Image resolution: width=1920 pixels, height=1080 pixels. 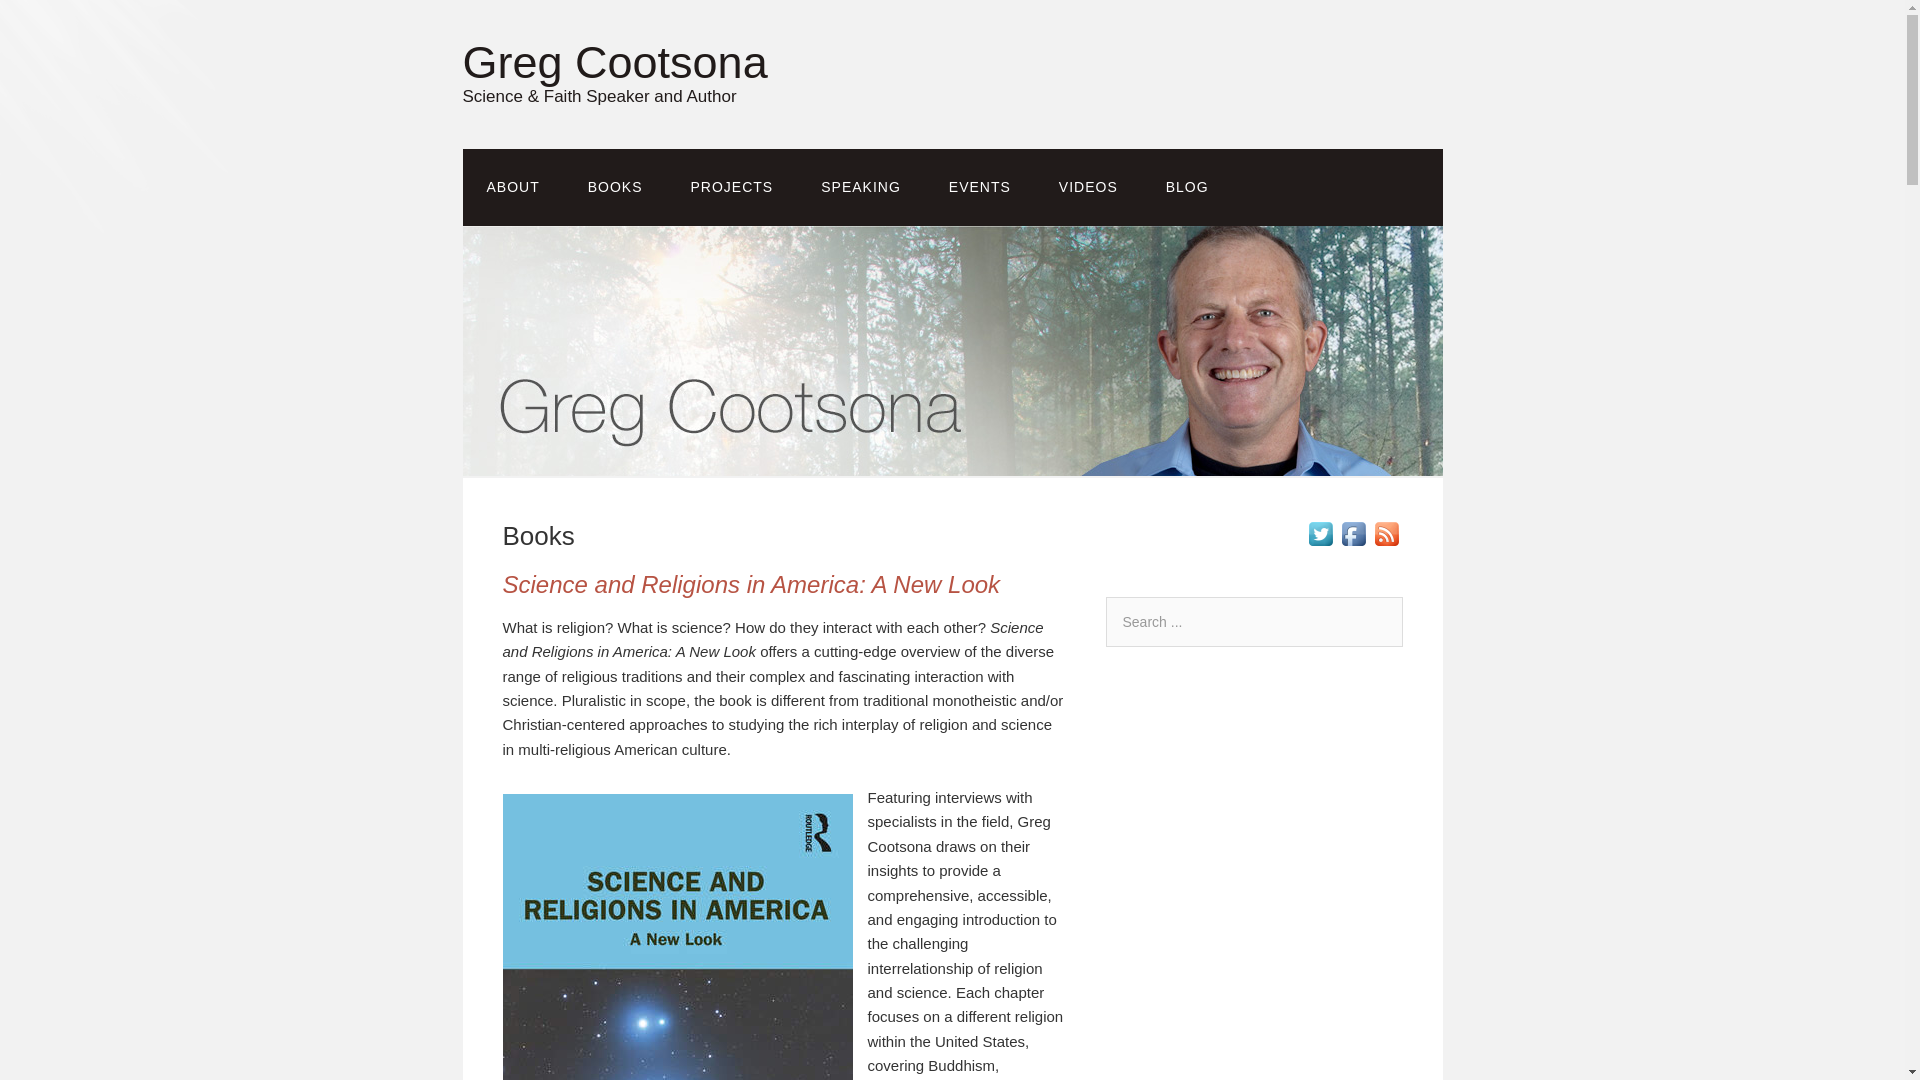 I want to click on ABOUT, so click(x=512, y=187).